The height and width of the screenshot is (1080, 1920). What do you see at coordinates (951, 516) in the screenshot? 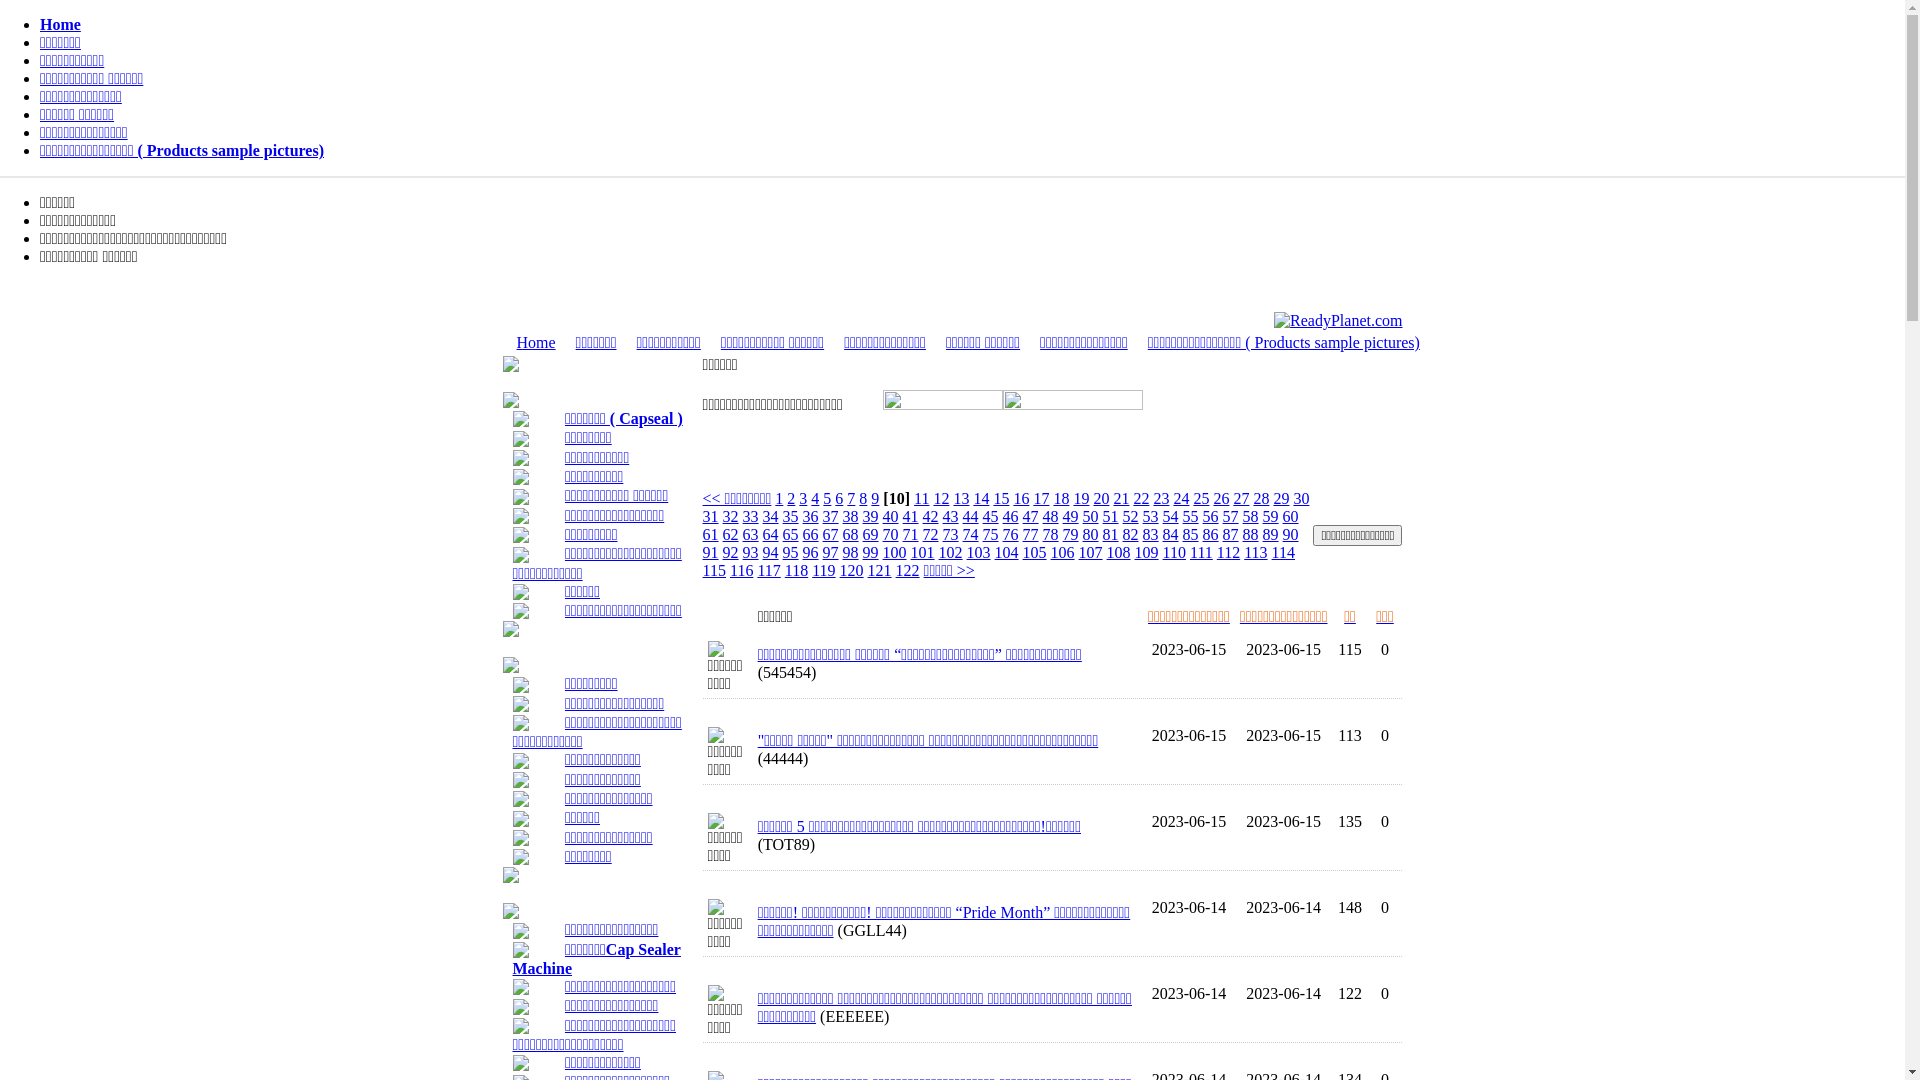
I see `43` at bounding box center [951, 516].